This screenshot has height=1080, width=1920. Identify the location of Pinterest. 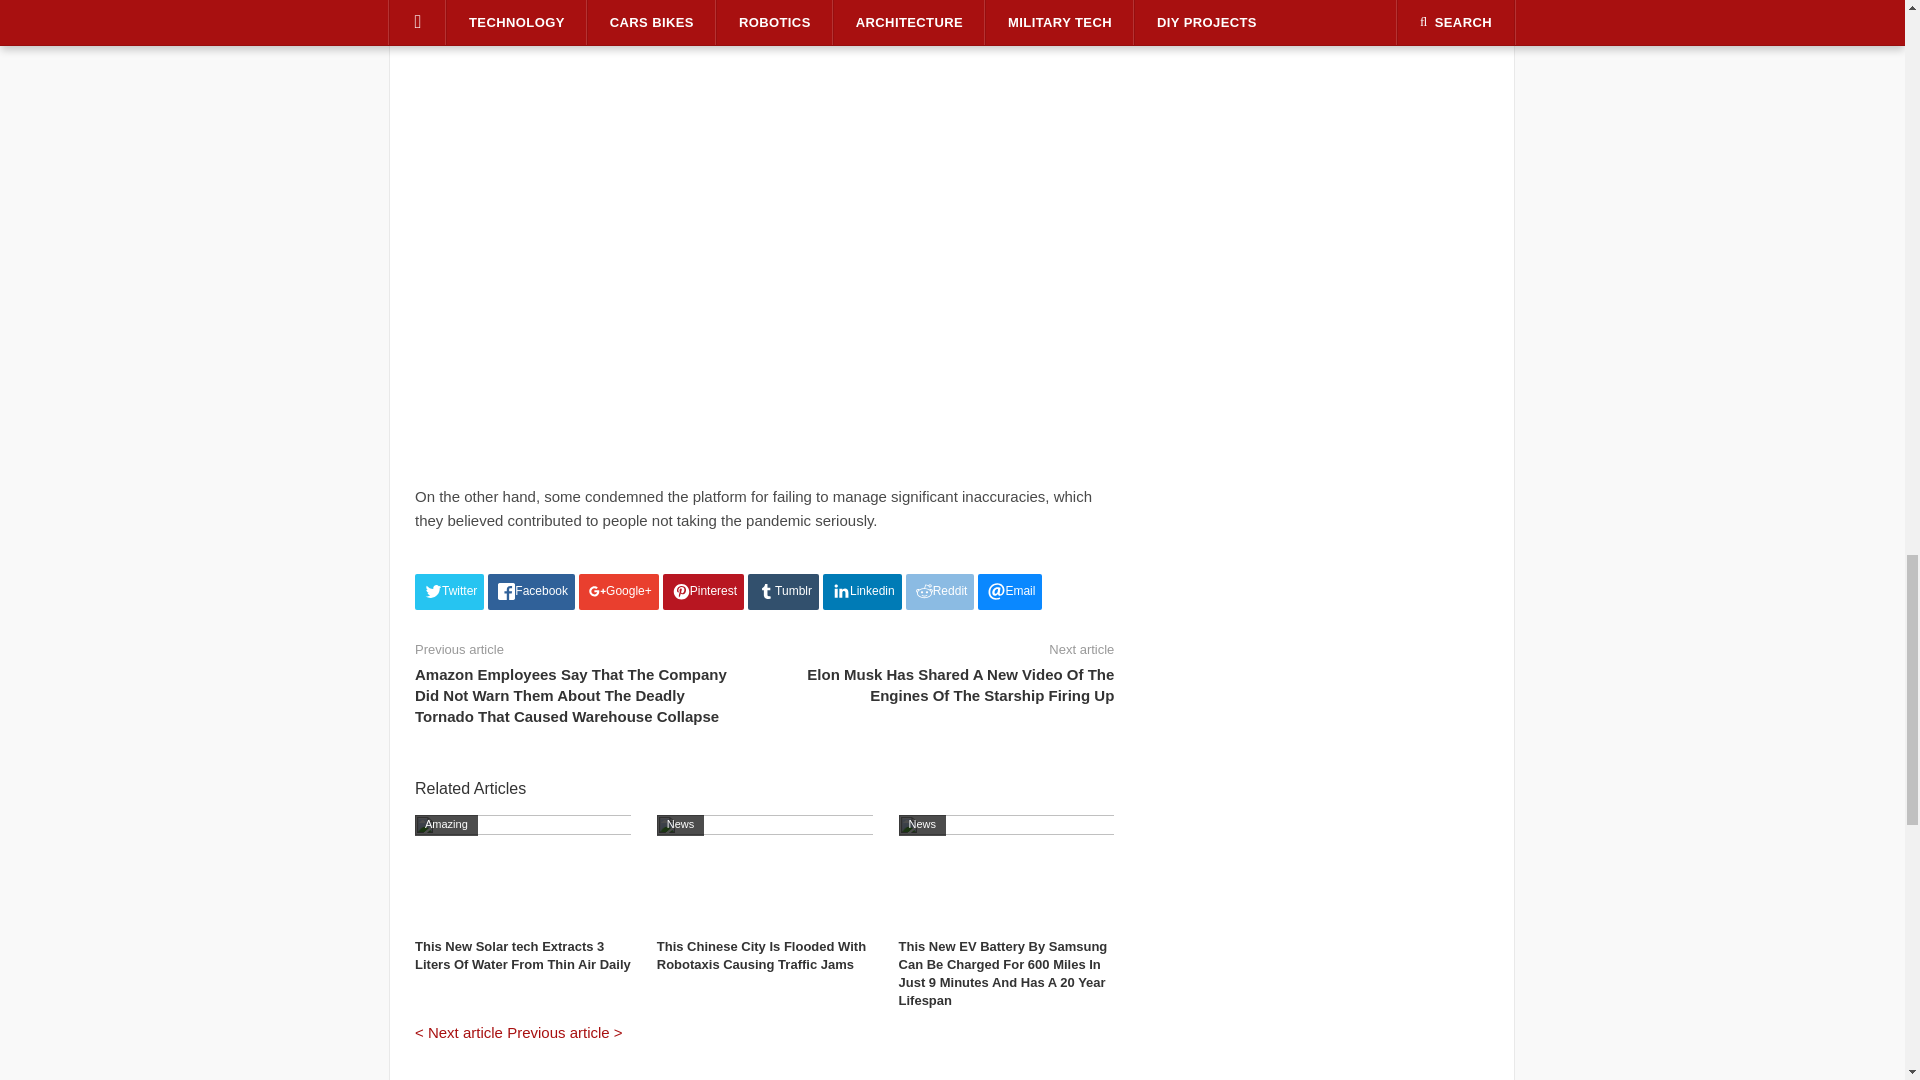
(703, 592).